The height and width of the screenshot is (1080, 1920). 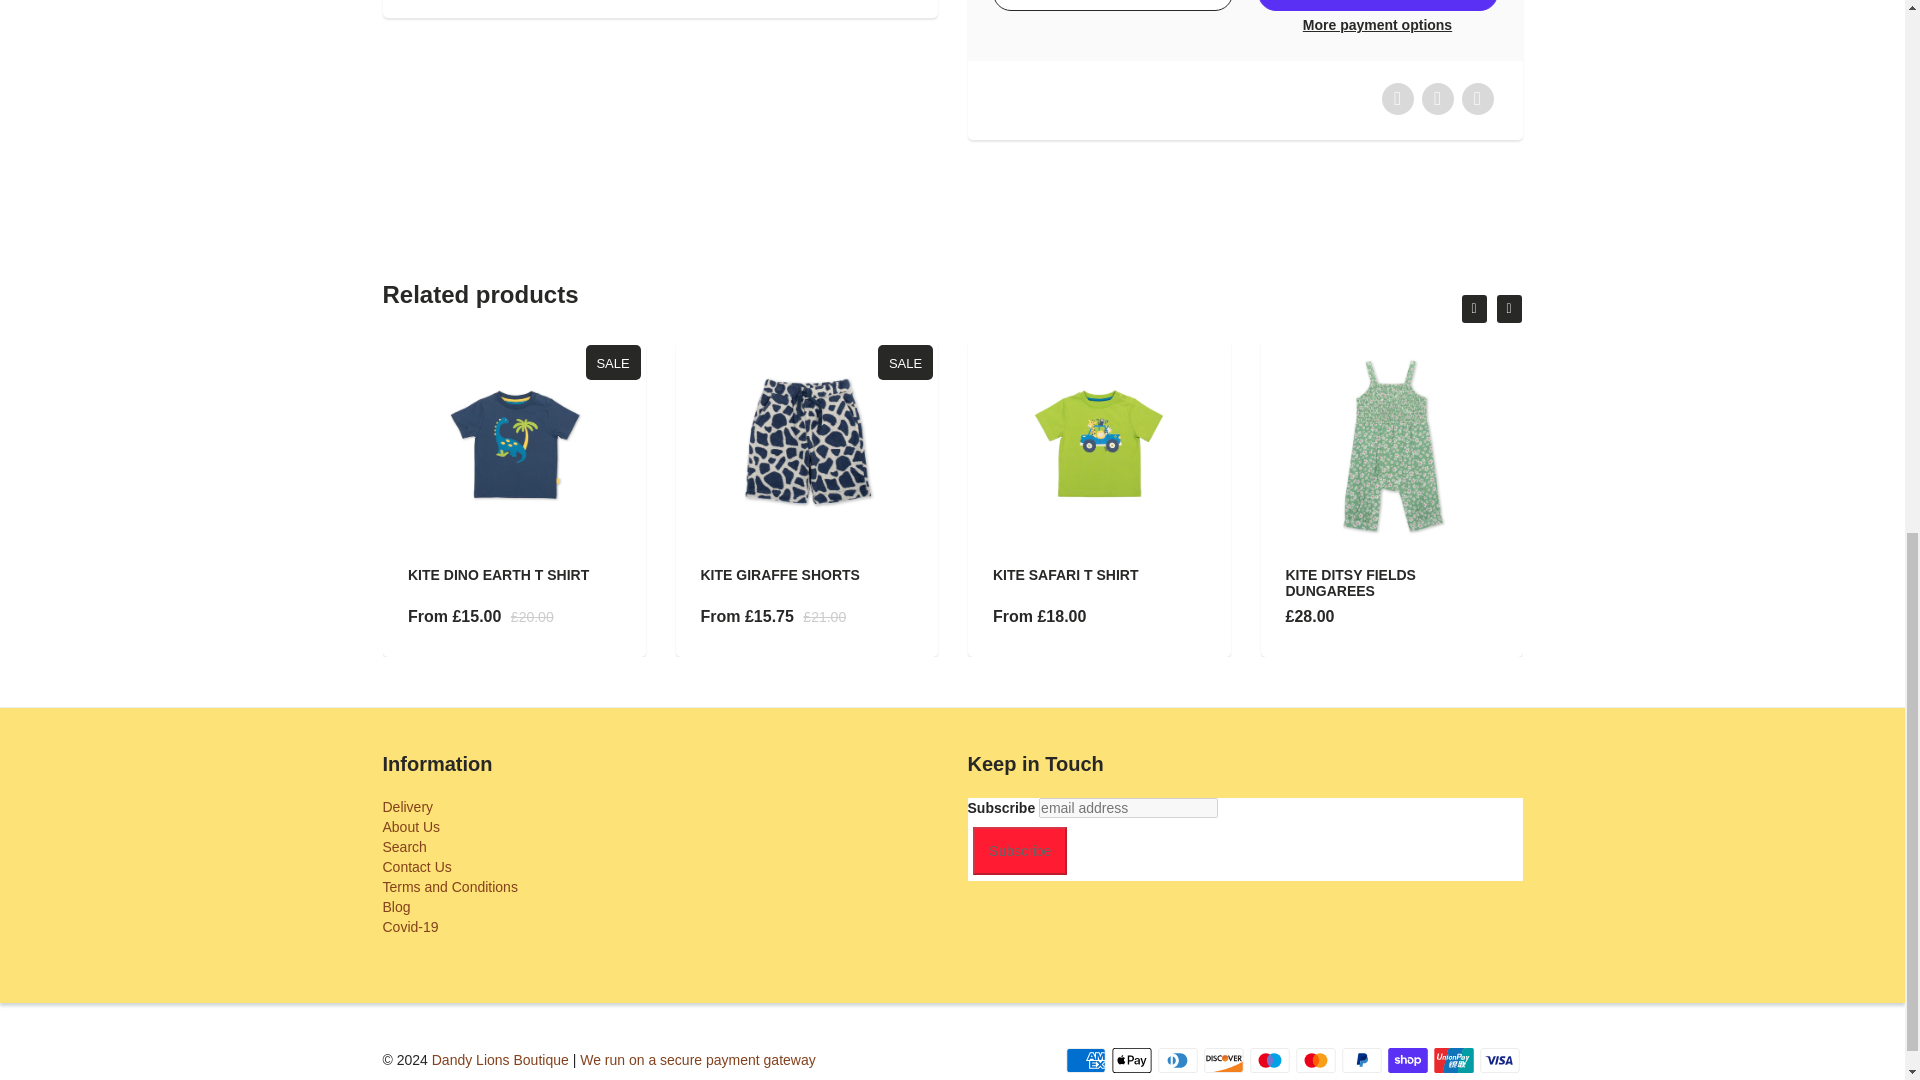 I want to click on Mastercard, so click(x=1316, y=1060).